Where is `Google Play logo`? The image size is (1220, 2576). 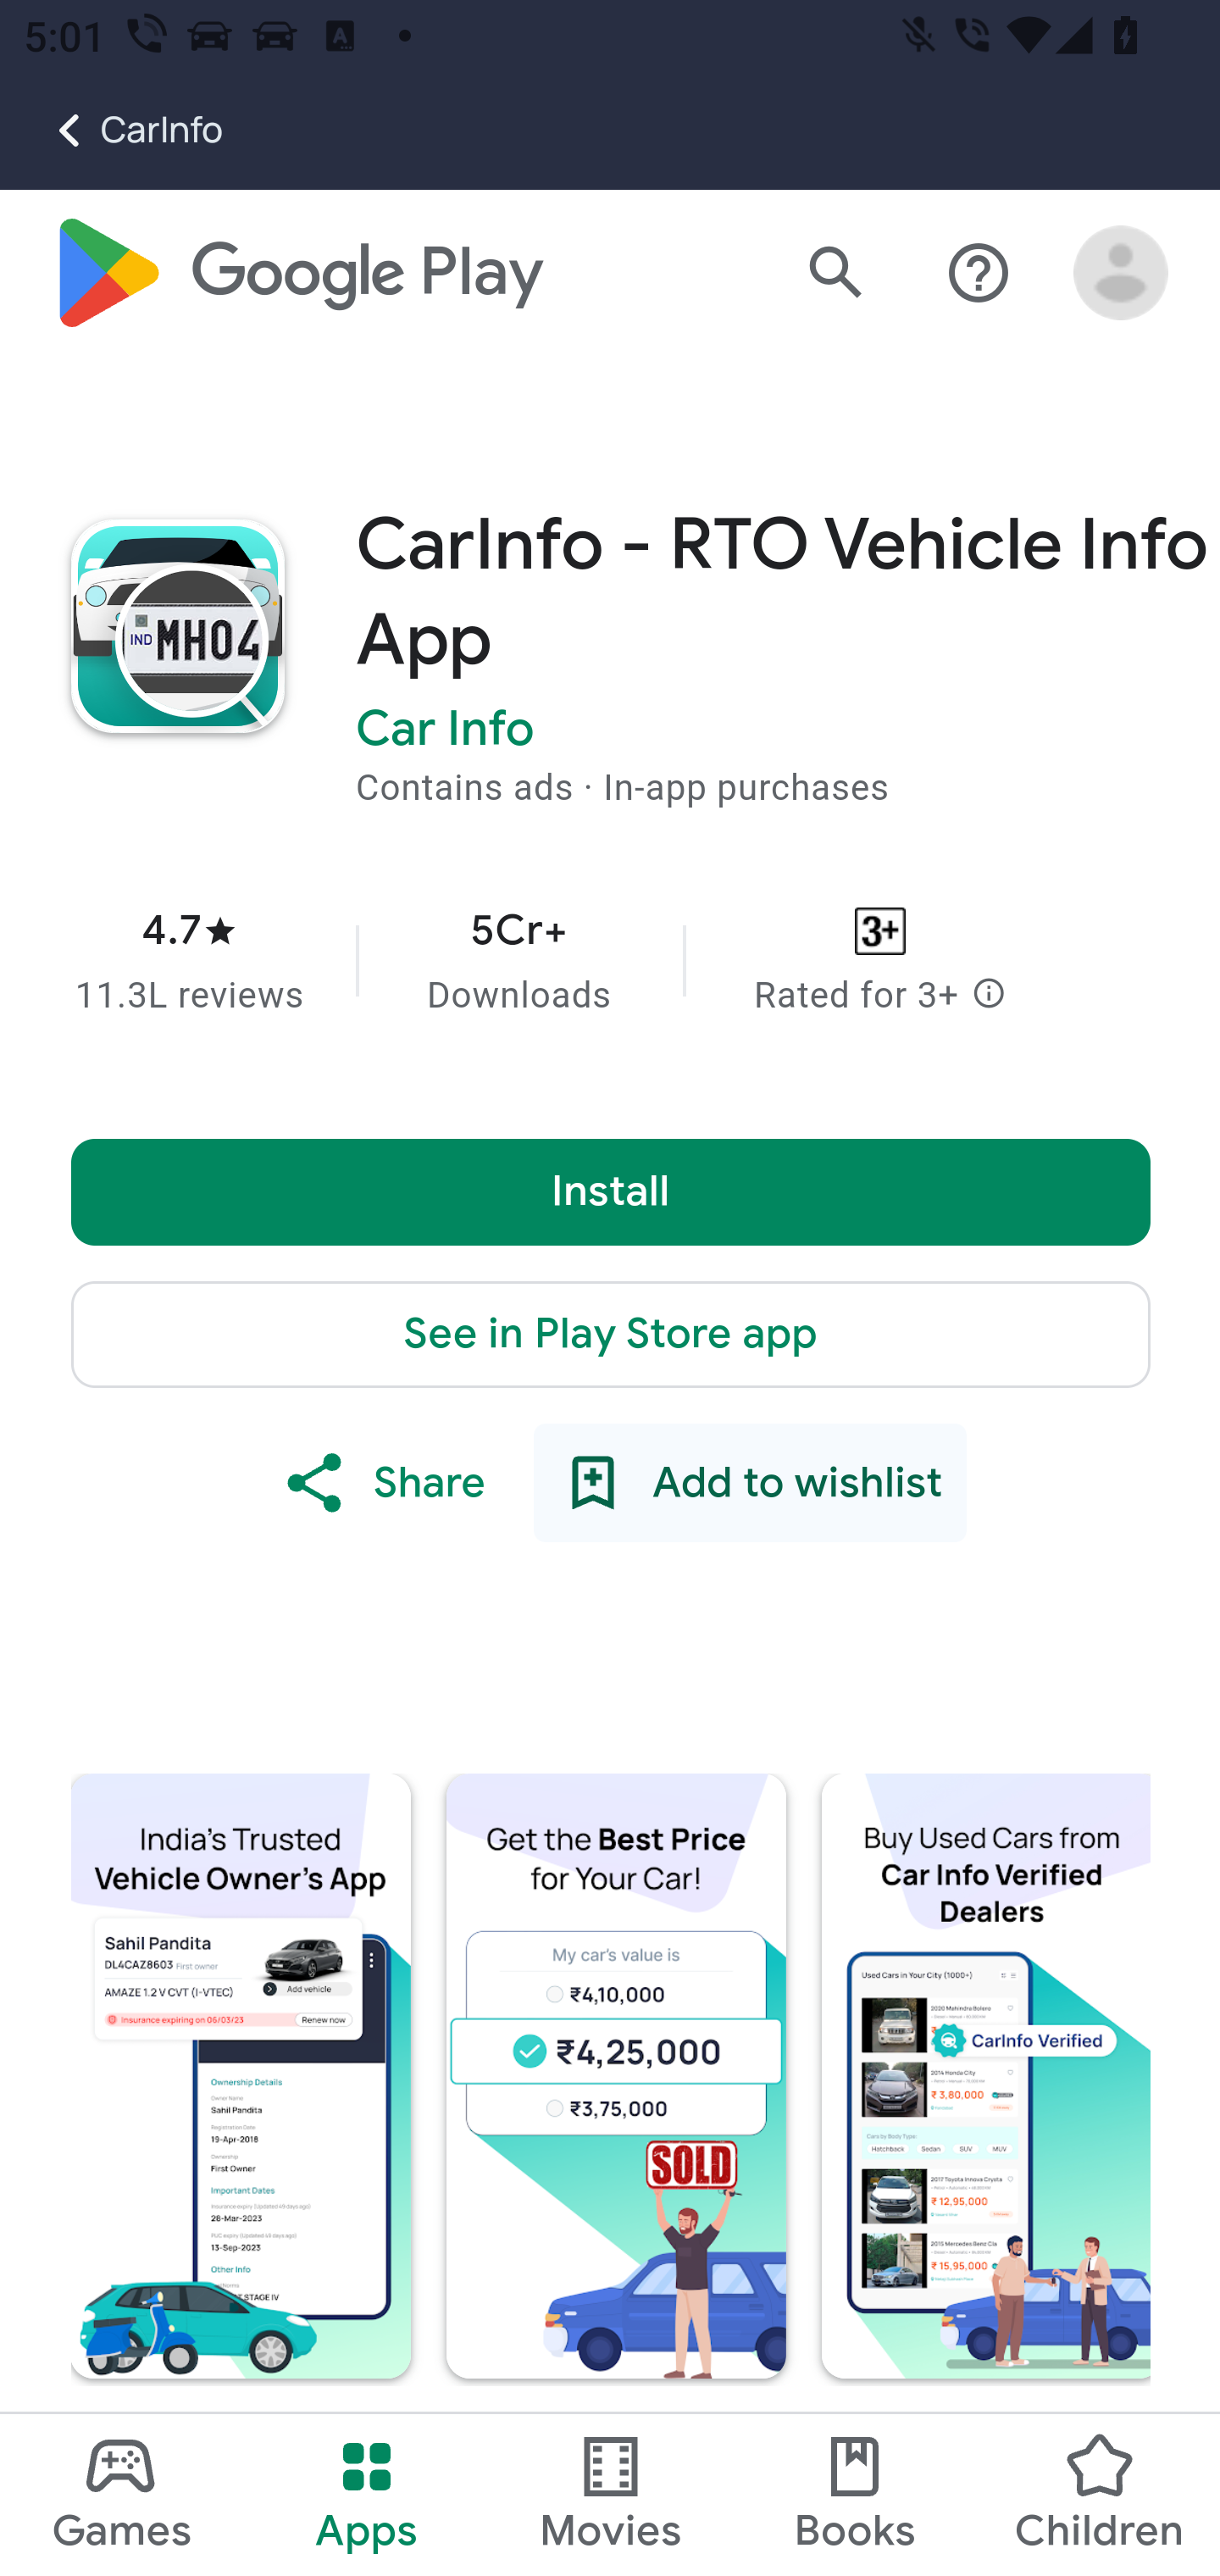 Google Play logo is located at coordinates (297, 274).